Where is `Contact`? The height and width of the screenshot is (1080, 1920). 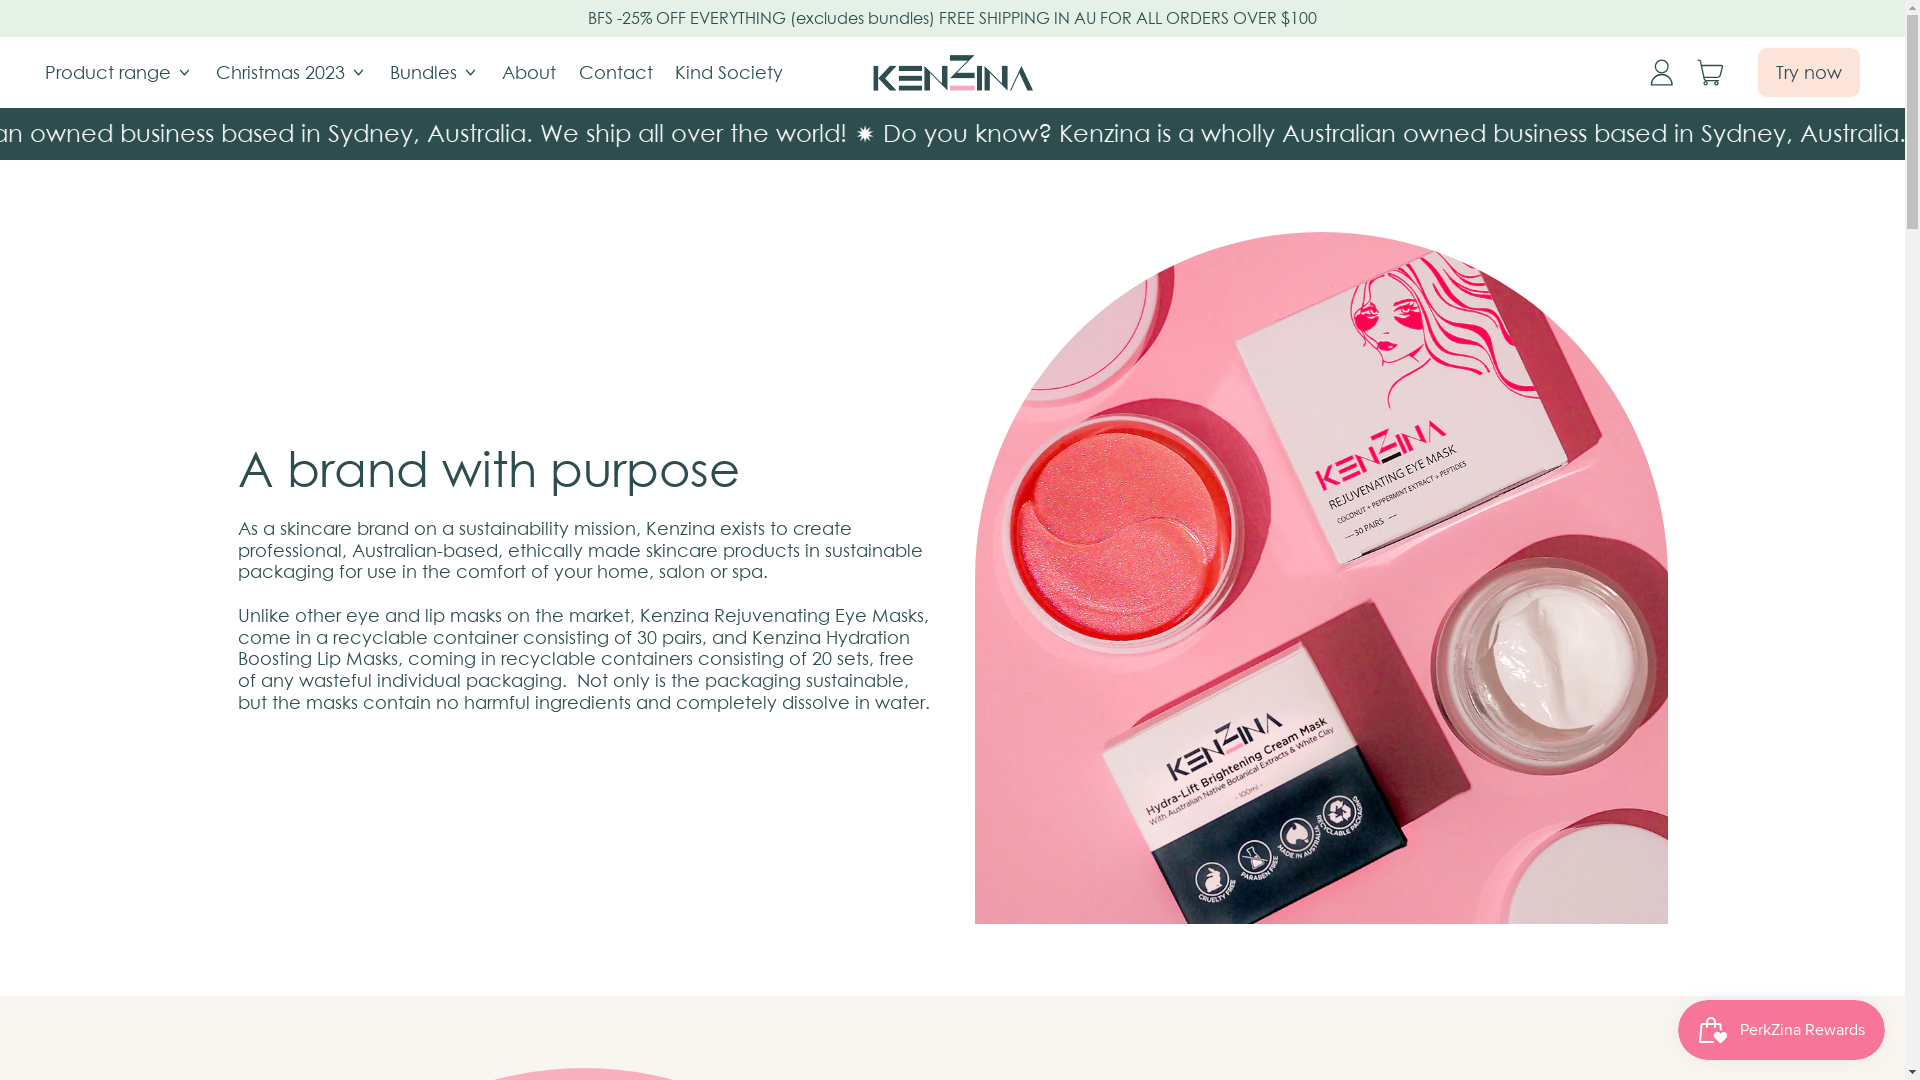
Contact is located at coordinates (616, 72).